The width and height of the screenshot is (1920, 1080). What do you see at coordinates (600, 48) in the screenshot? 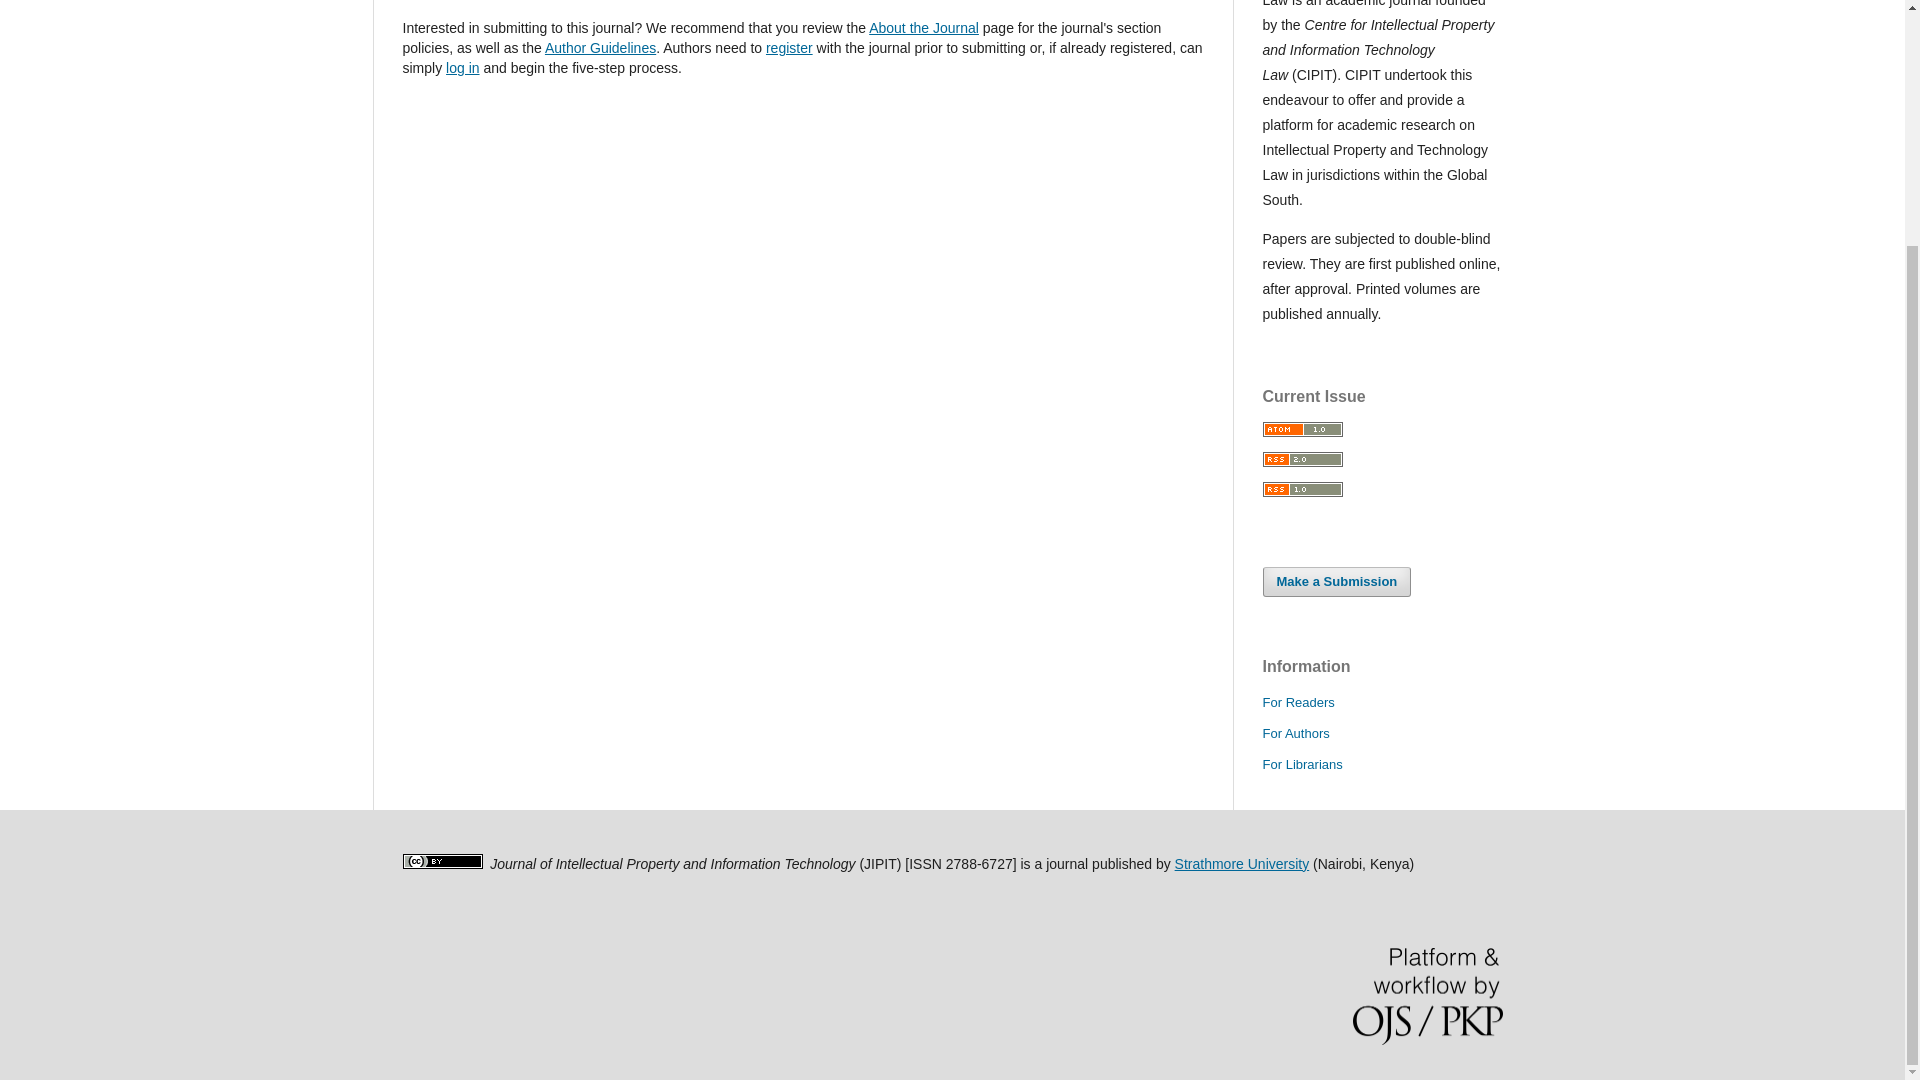
I see `Author Guidelines` at bounding box center [600, 48].